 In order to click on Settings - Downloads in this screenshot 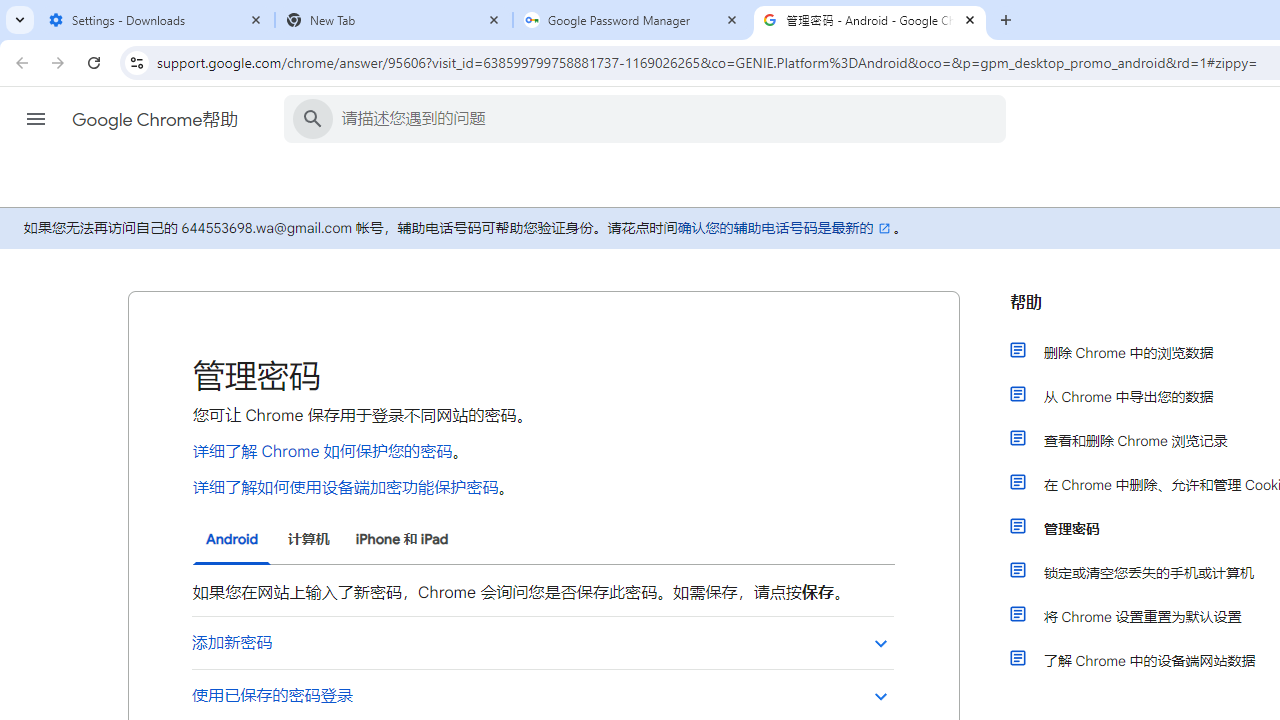, I will do `click(156, 20)`.